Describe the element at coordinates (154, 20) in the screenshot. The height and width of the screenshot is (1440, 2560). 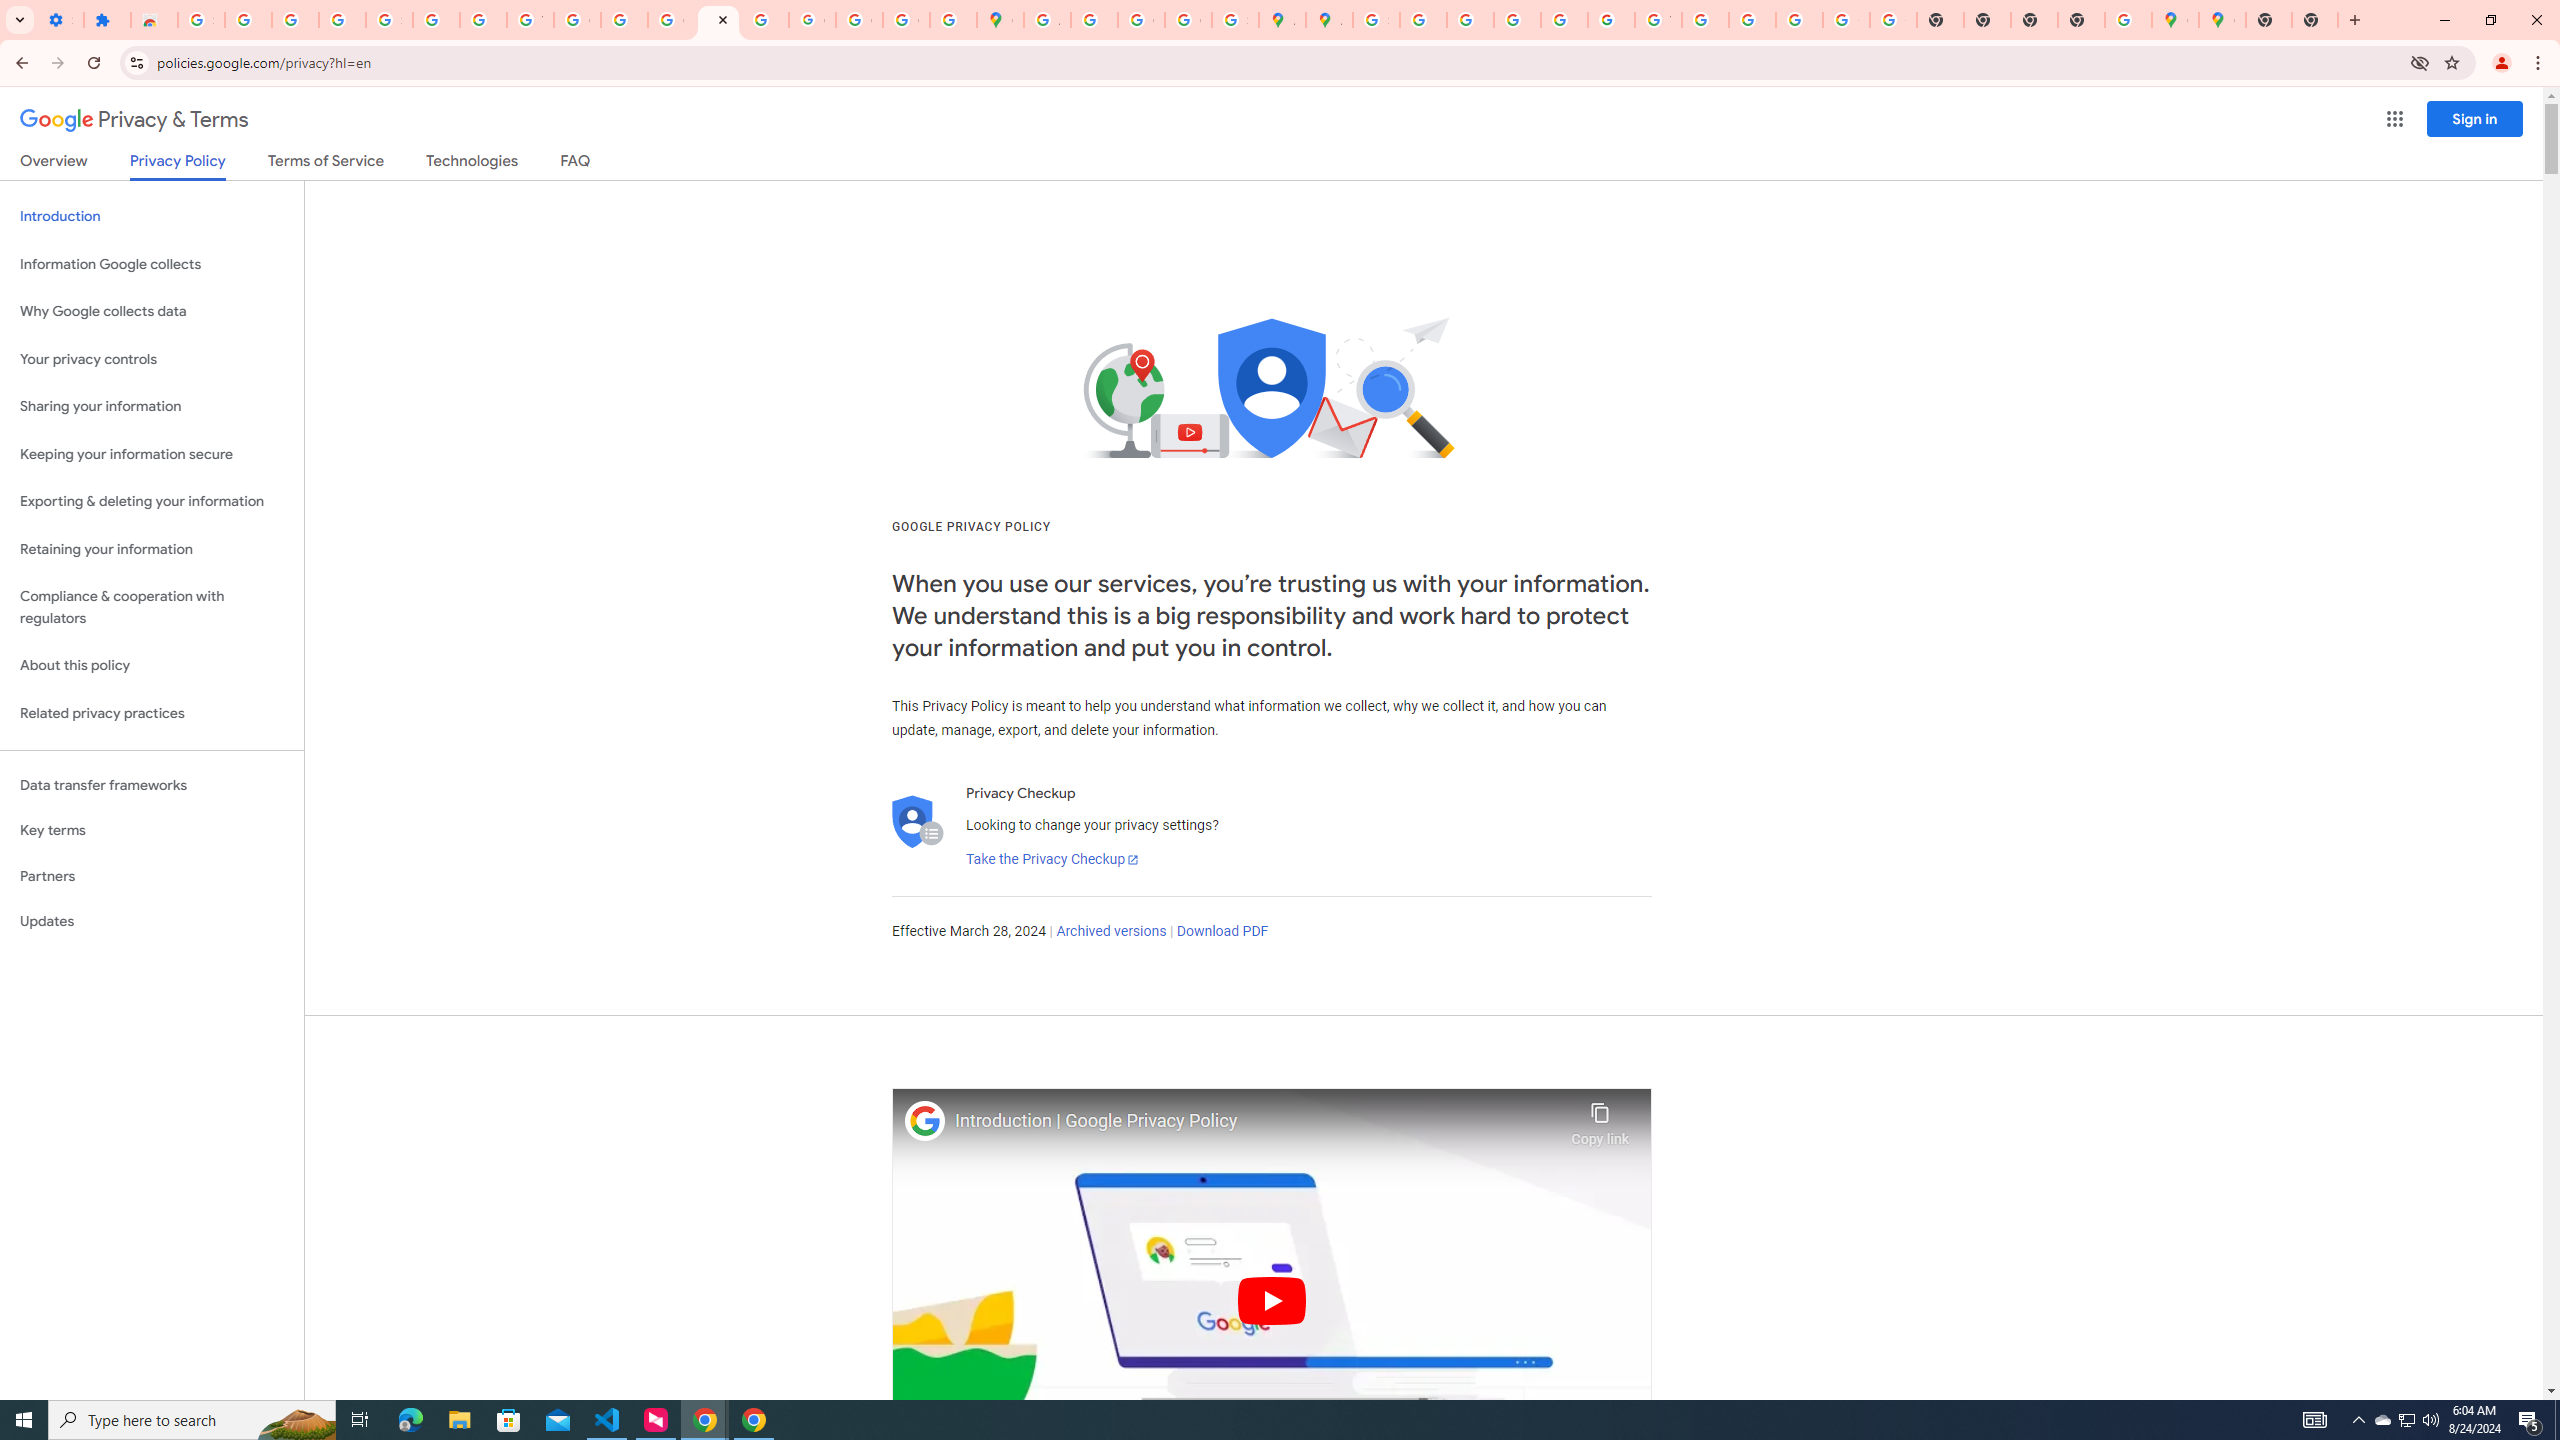
I see `Reviews: Helix Fruit Jump Arcade Game` at that location.